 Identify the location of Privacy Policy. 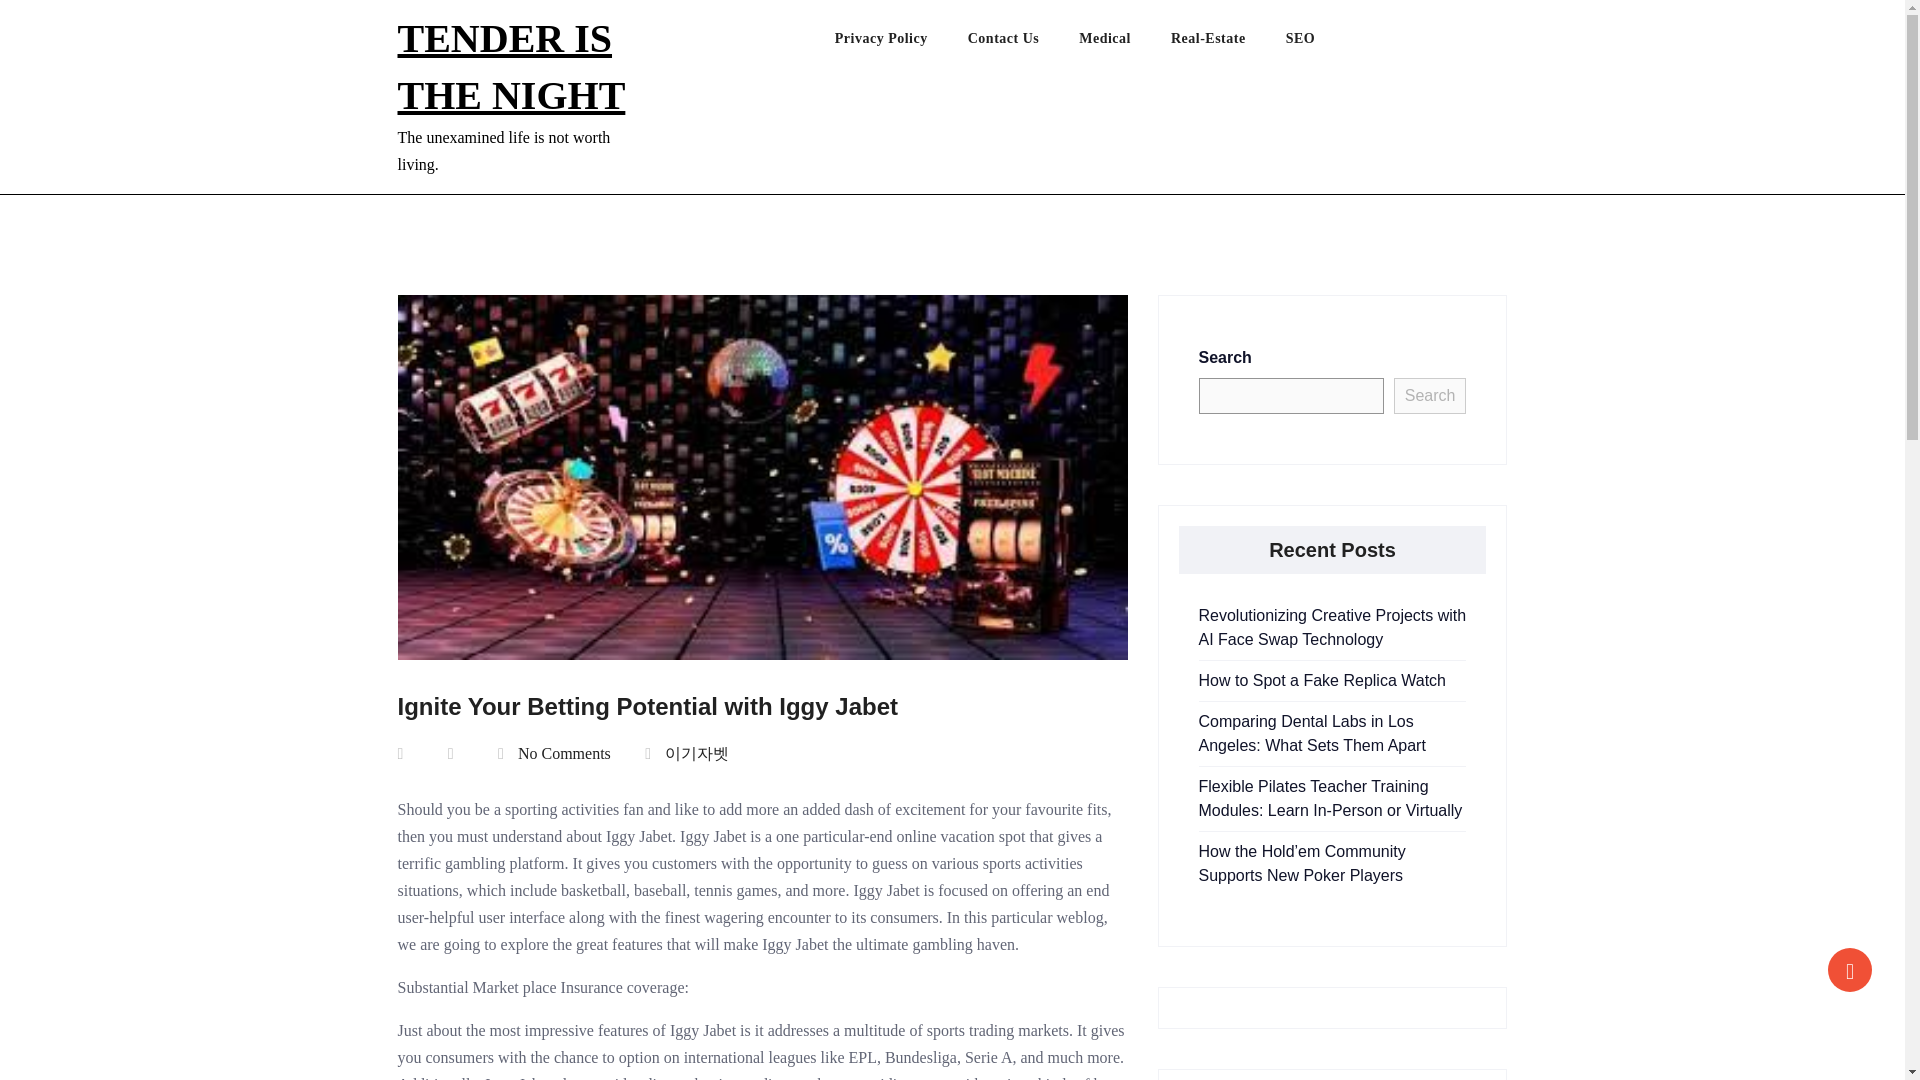
(901, 43).